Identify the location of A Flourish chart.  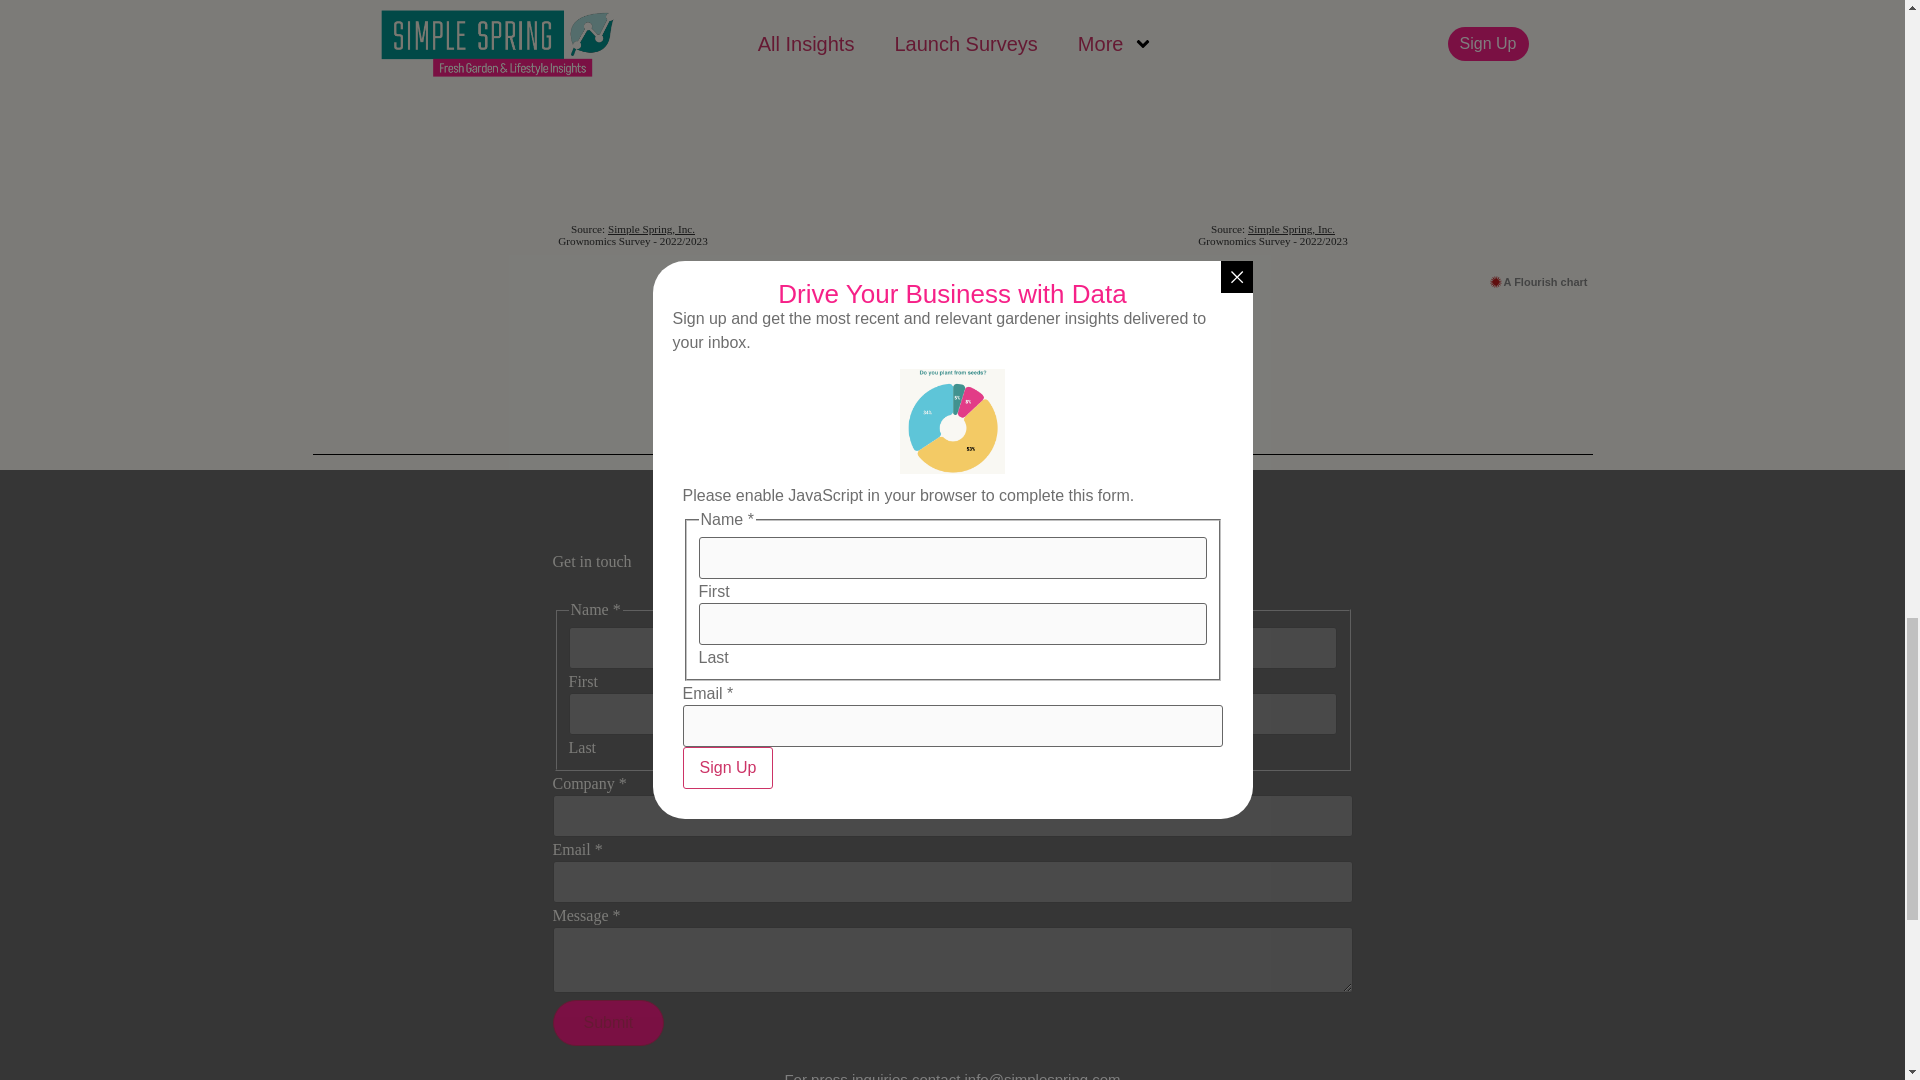
(1538, 282).